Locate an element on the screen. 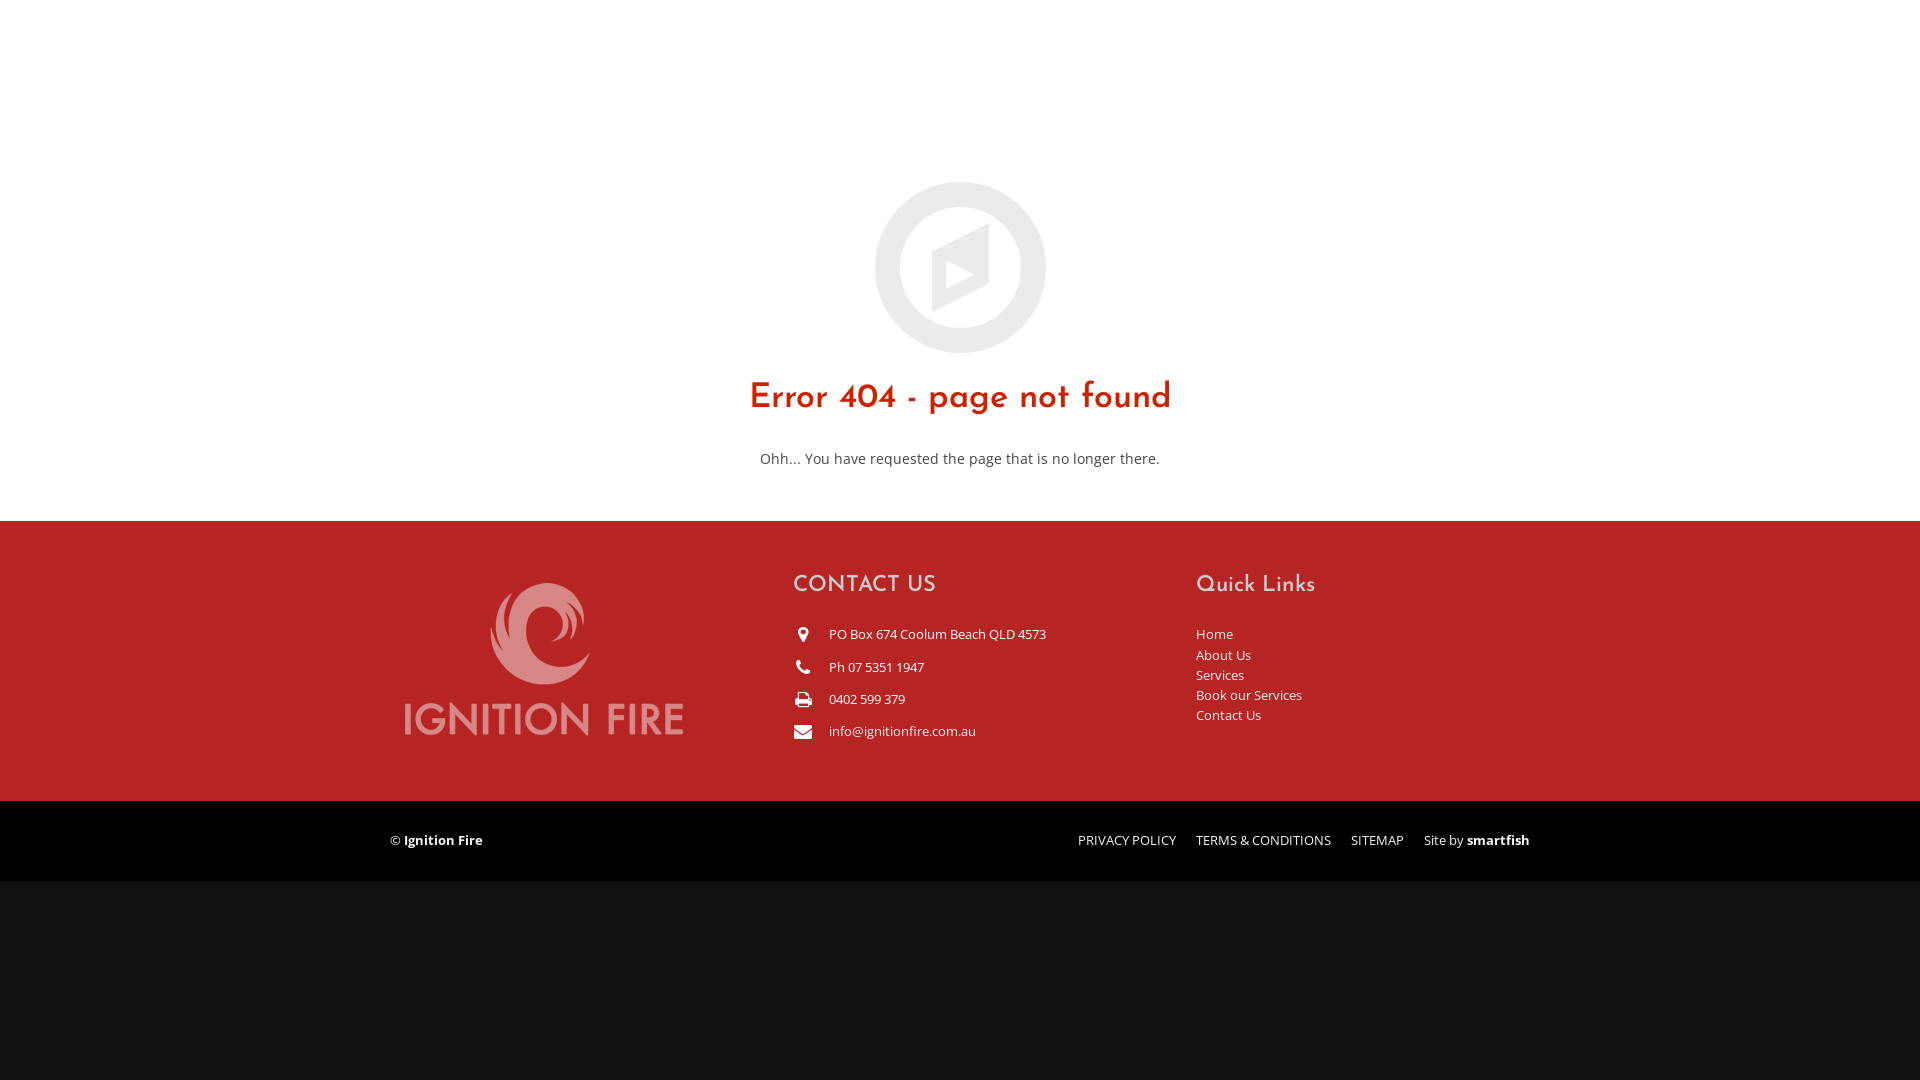 The height and width of the screenshot is (1080, 1920). Book our Services is located at coordinates (1249, 696).